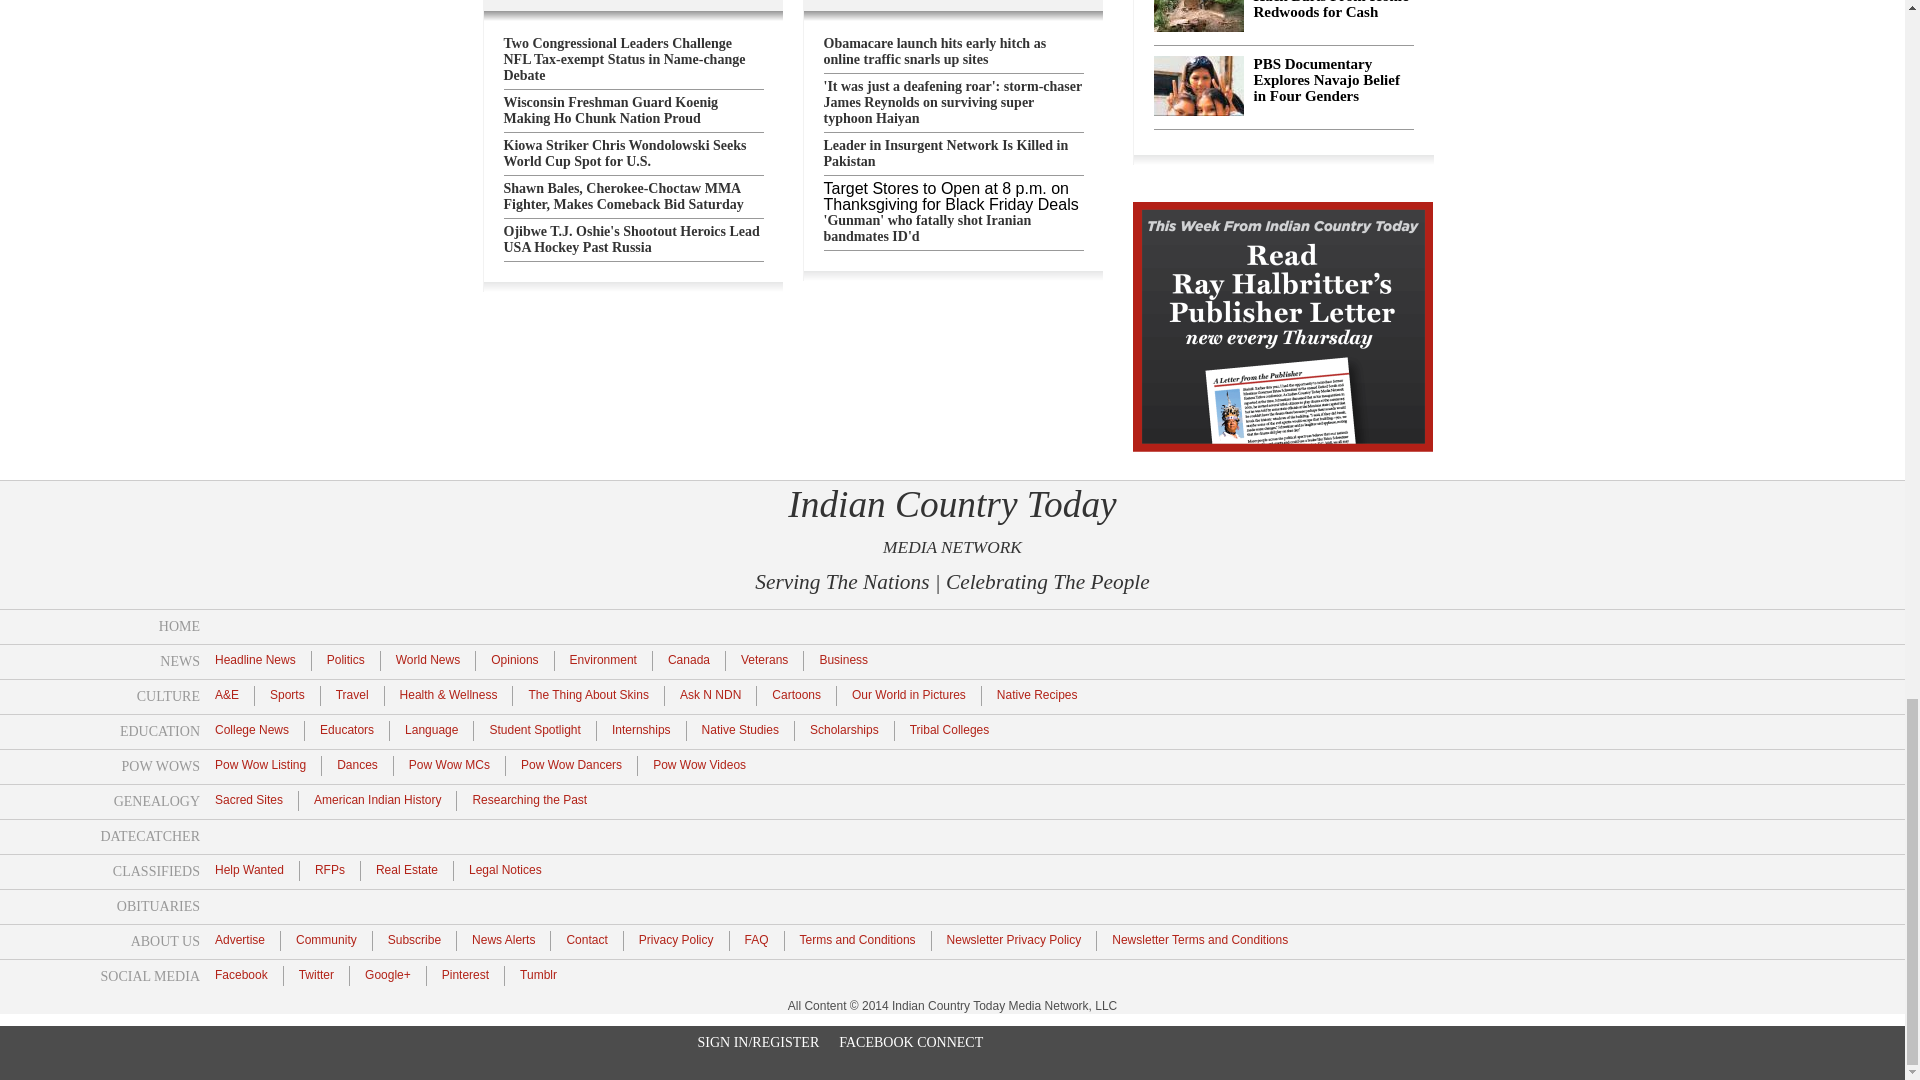  Describe the element at coordinates (676, 939) in the screenshot. I see `Privacy Policy` at that location.